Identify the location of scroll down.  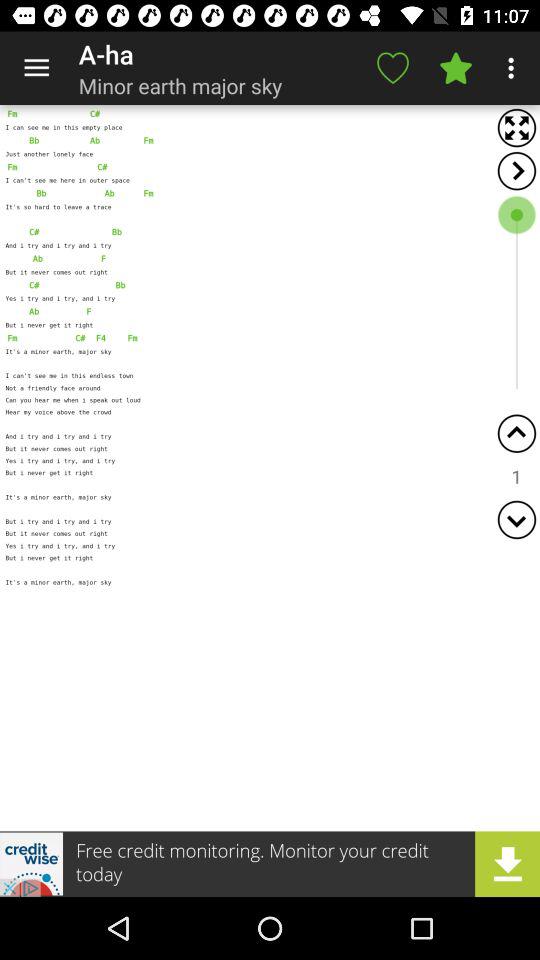
(516, 520).